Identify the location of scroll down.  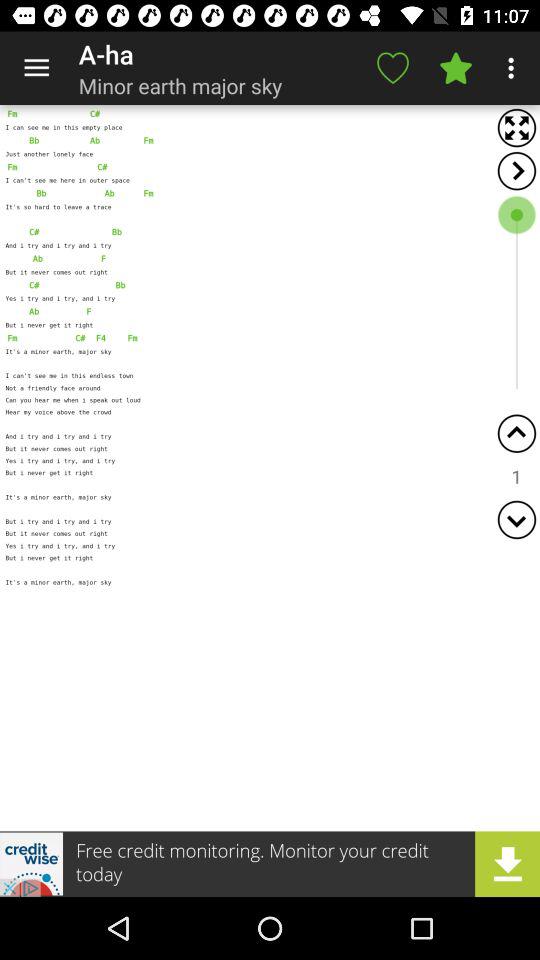
(516, 520).